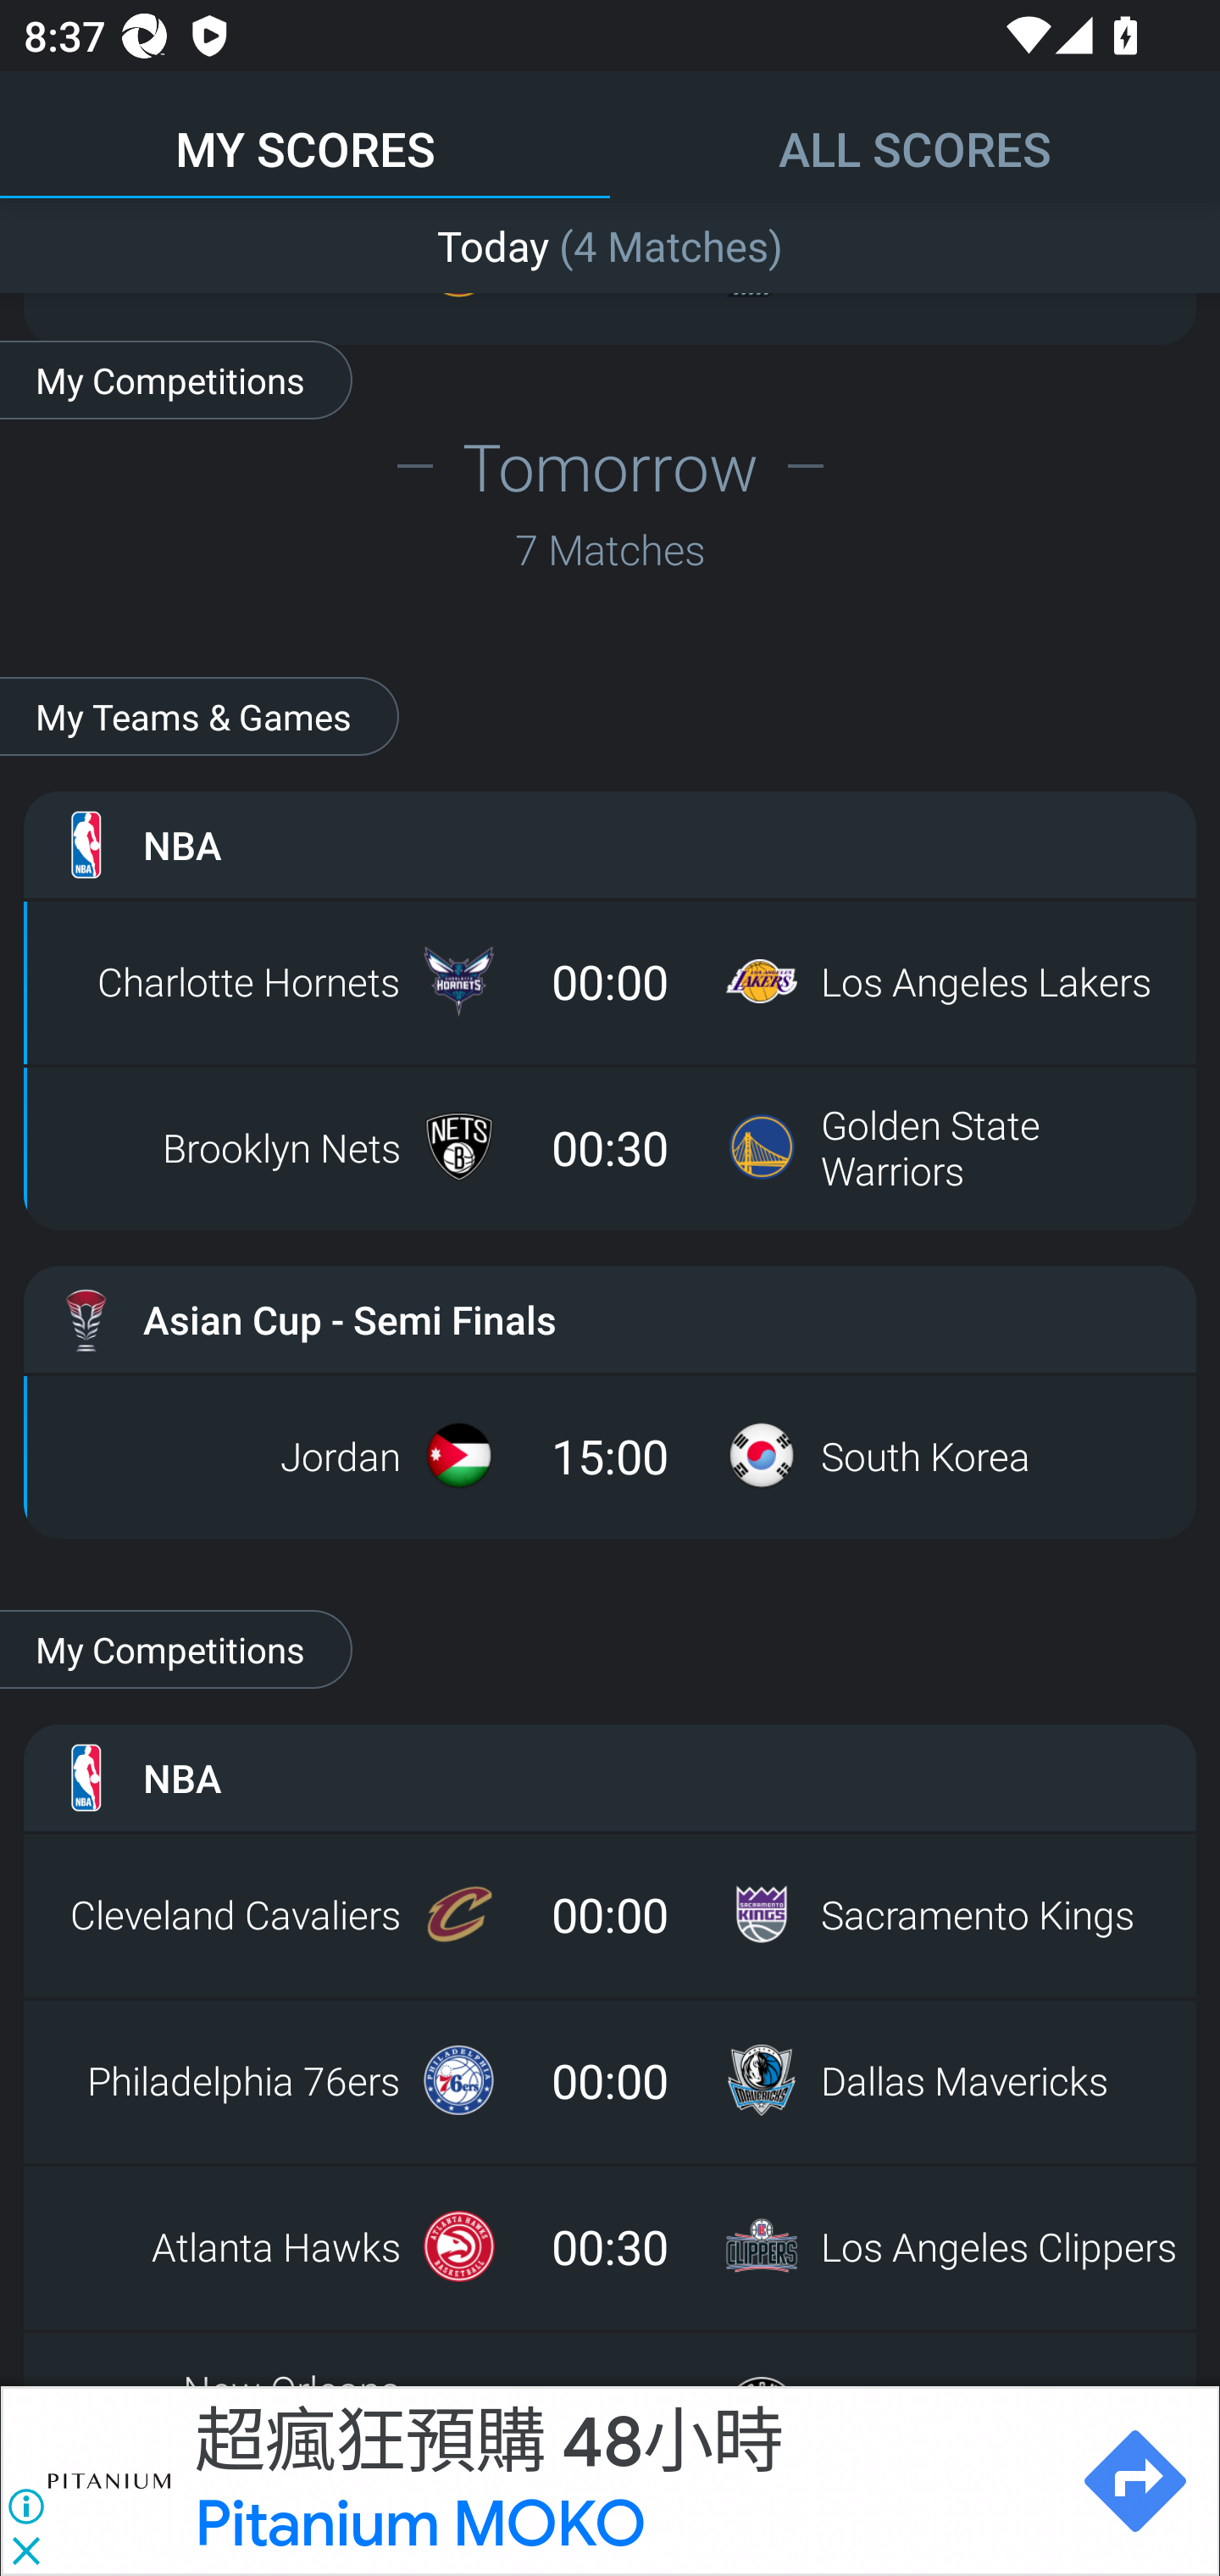 Image resolution: width=1220 pixels, height=2576 pixels. I want to click on Cleveland Cavaliers 00:00 Sacramento Kings, so click(610, 1913).